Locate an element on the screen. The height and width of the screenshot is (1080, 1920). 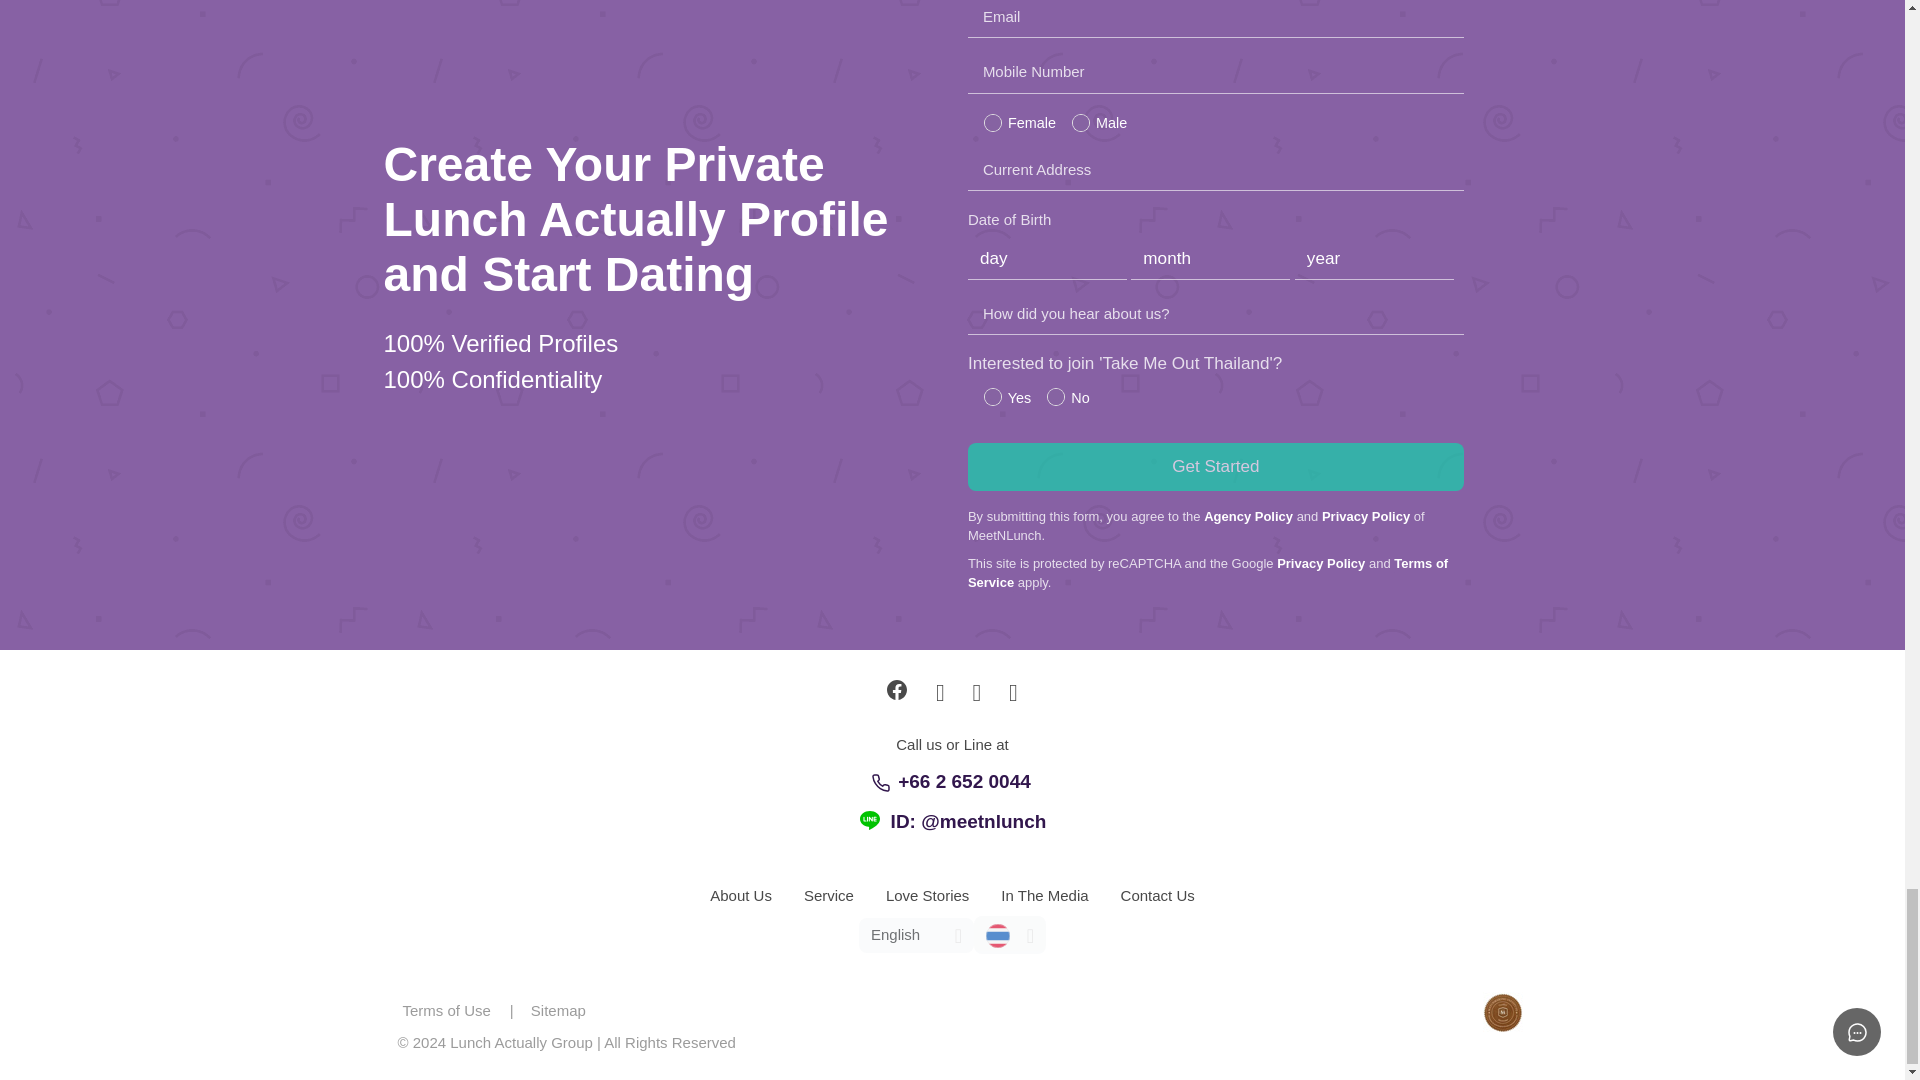
2 is located at coordinates (992, 122).